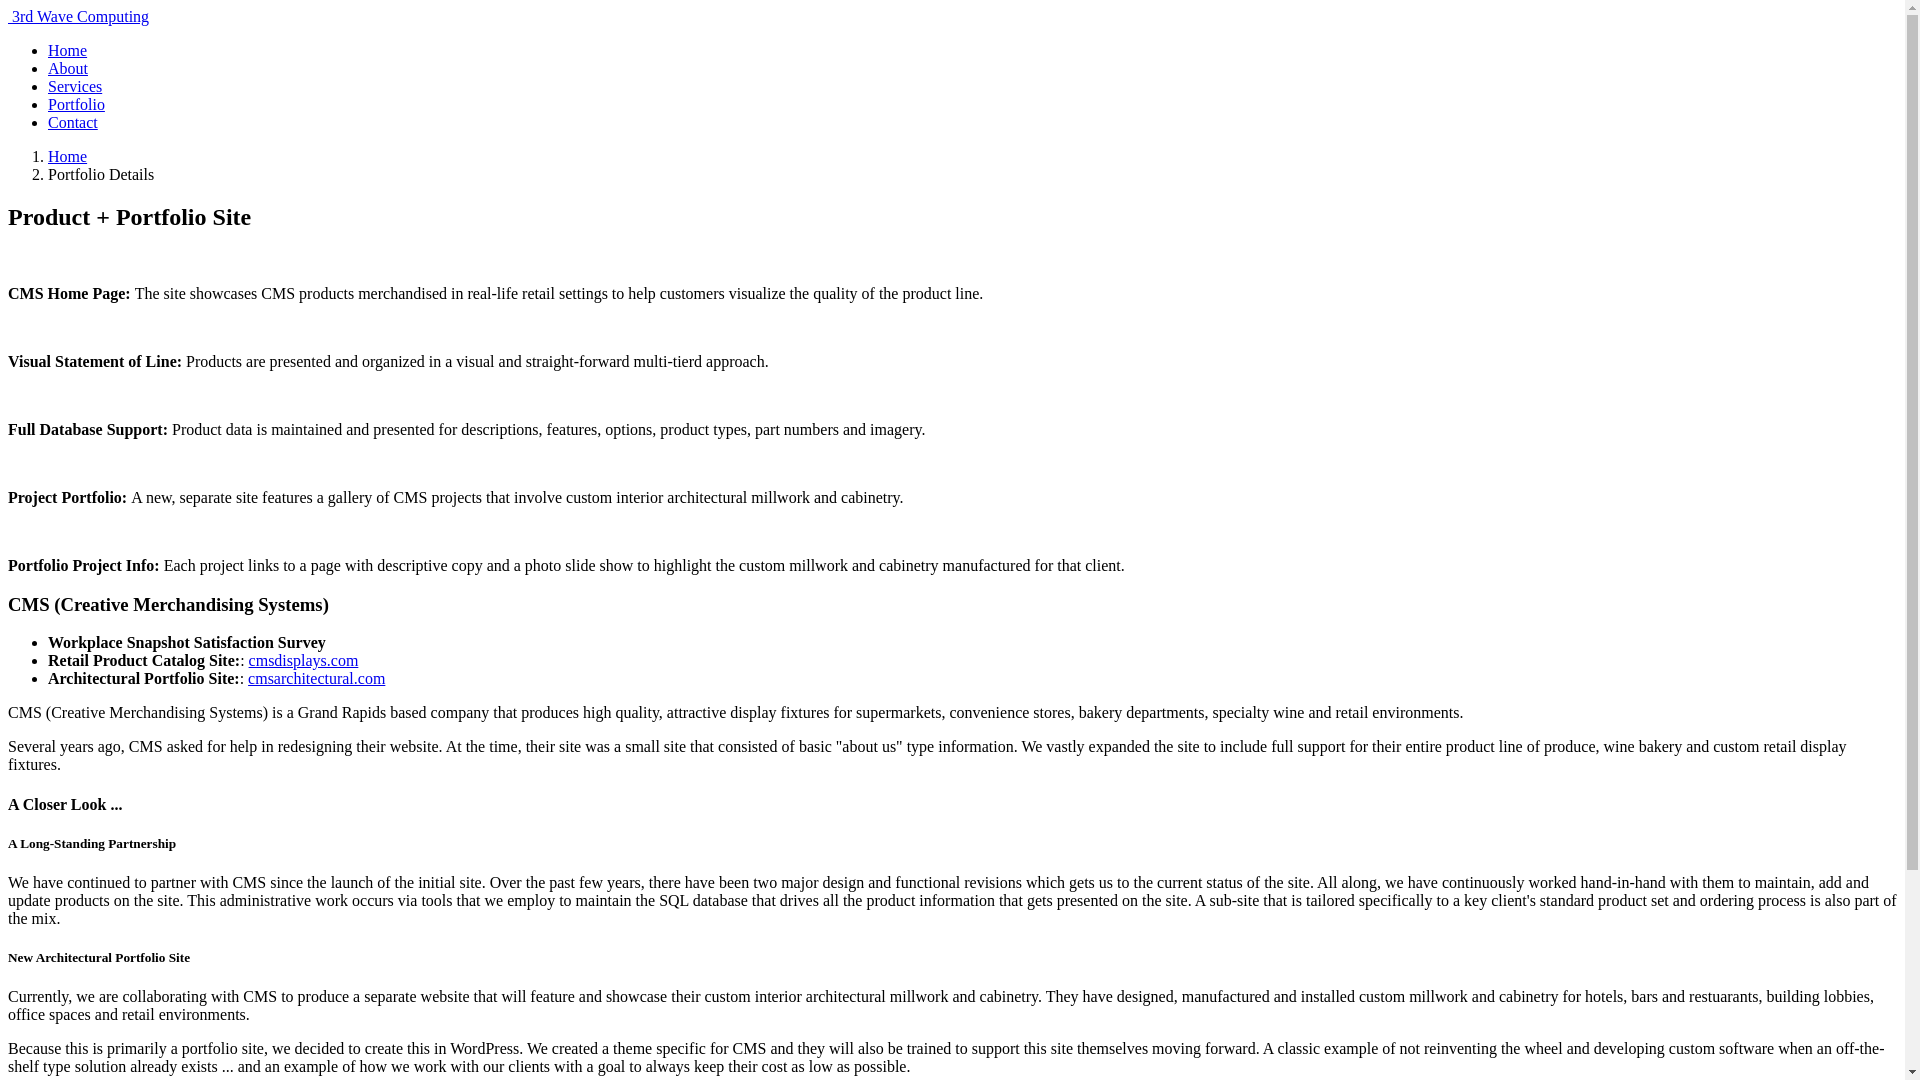  What do you see at coordinates (73, 122) in the screenshot?
I see `Contact` at bounding box center [73, 122].